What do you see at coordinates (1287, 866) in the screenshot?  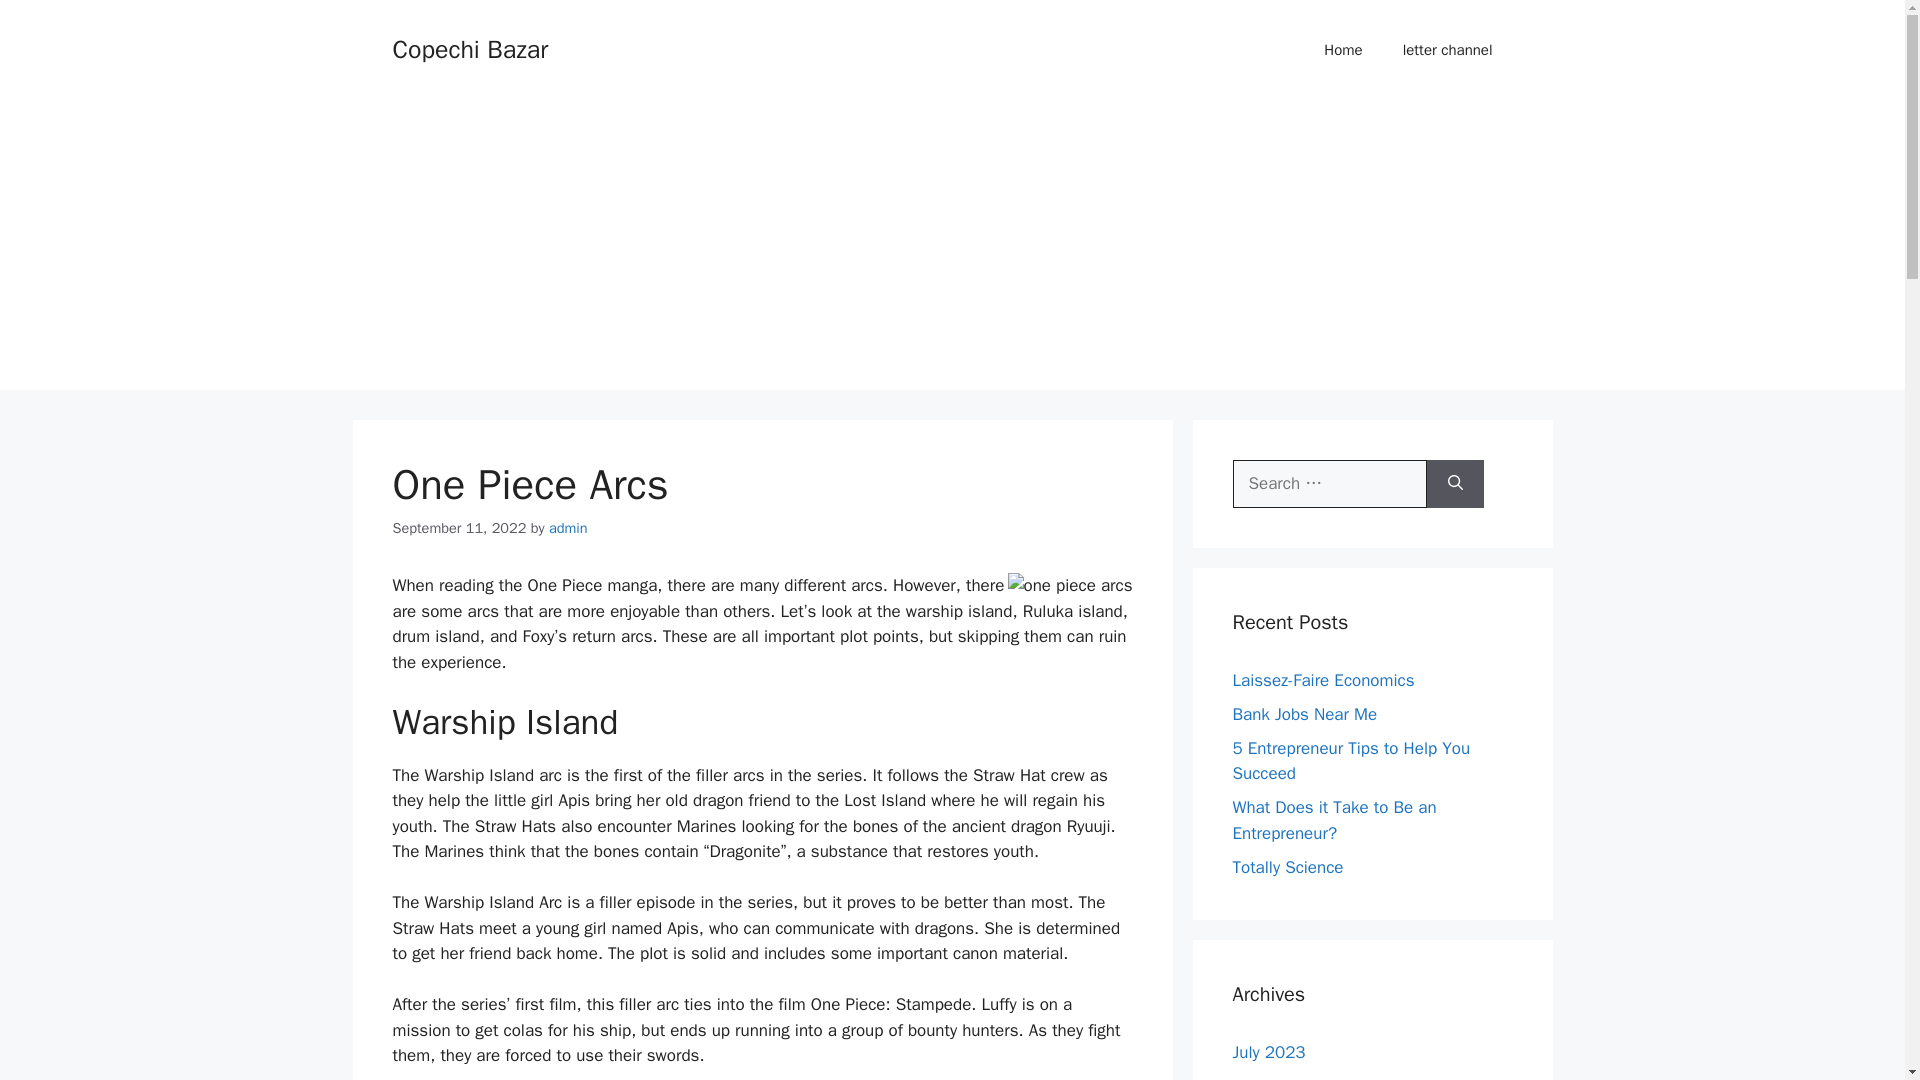 I see `Totally Science` at bounding box center [1287, 866].